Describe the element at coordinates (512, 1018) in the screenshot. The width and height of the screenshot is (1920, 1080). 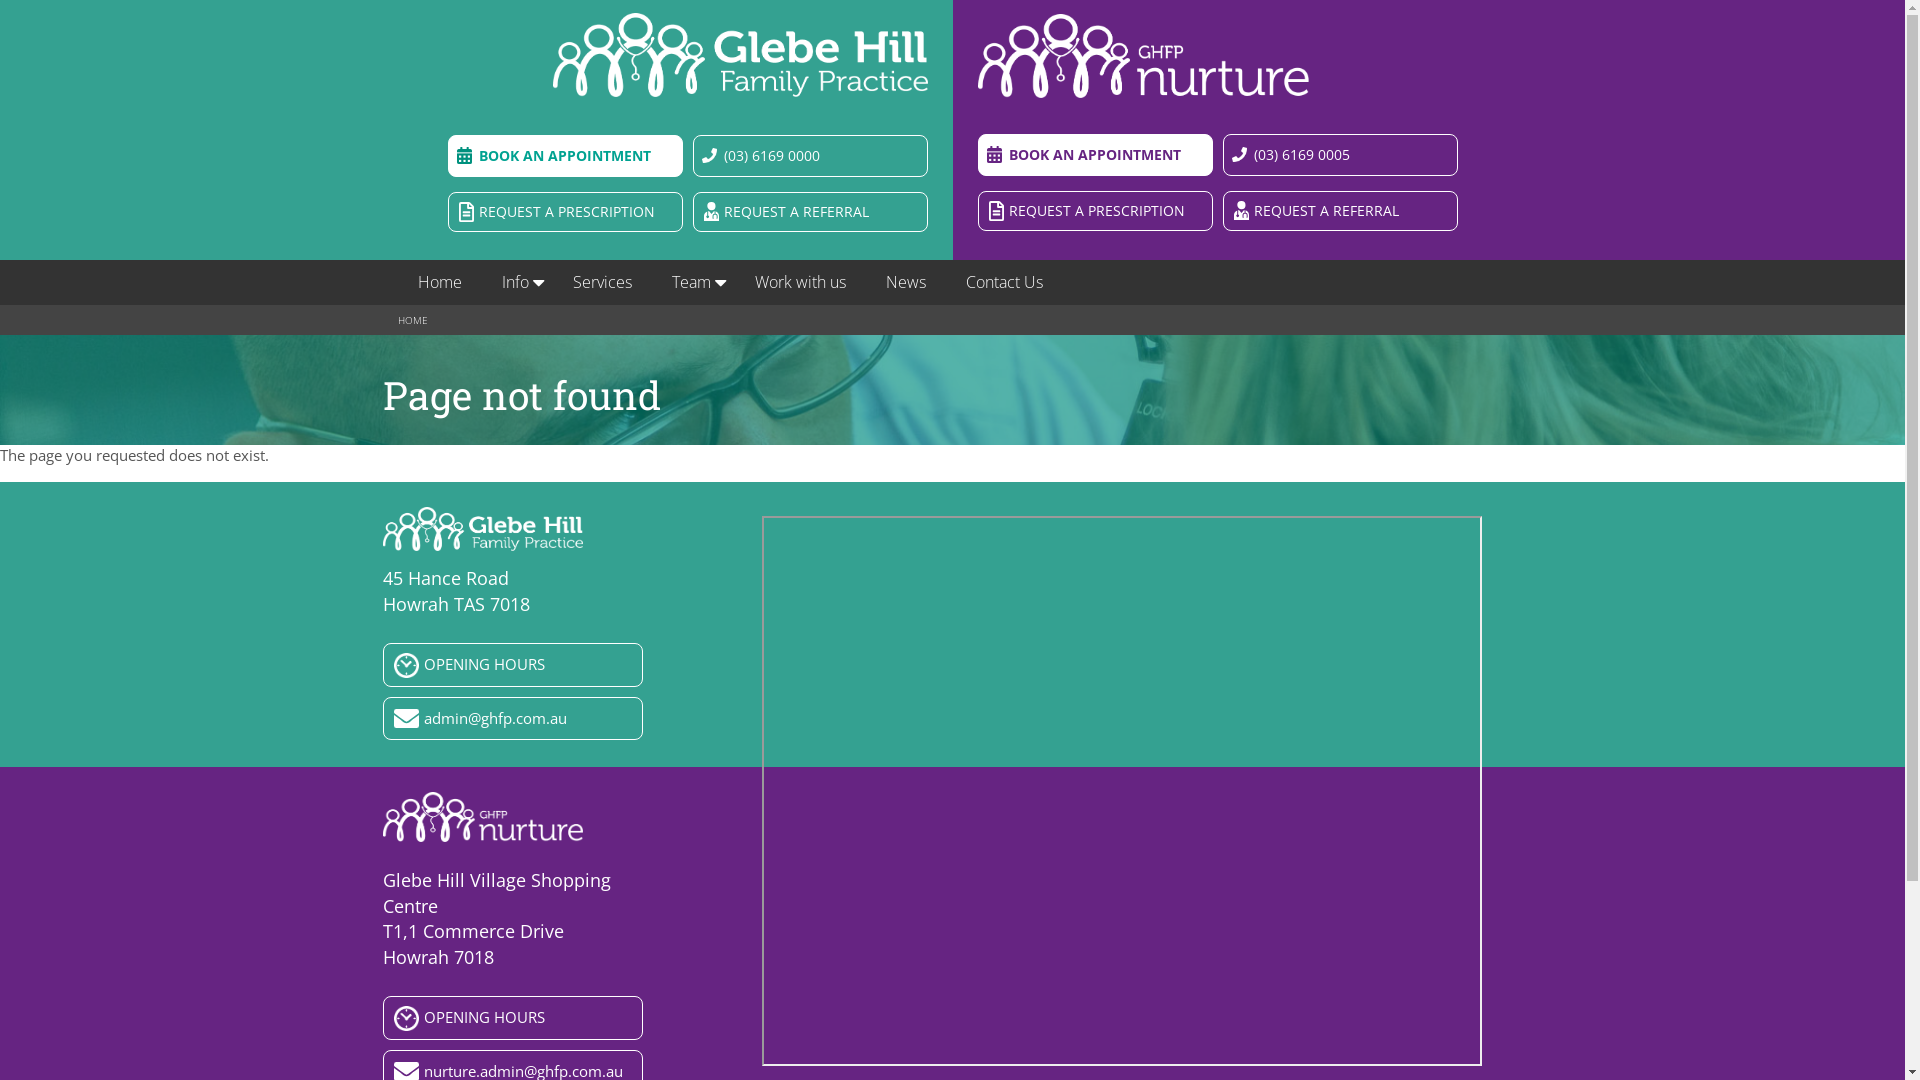
I see `OPENING HOURS` at that location.